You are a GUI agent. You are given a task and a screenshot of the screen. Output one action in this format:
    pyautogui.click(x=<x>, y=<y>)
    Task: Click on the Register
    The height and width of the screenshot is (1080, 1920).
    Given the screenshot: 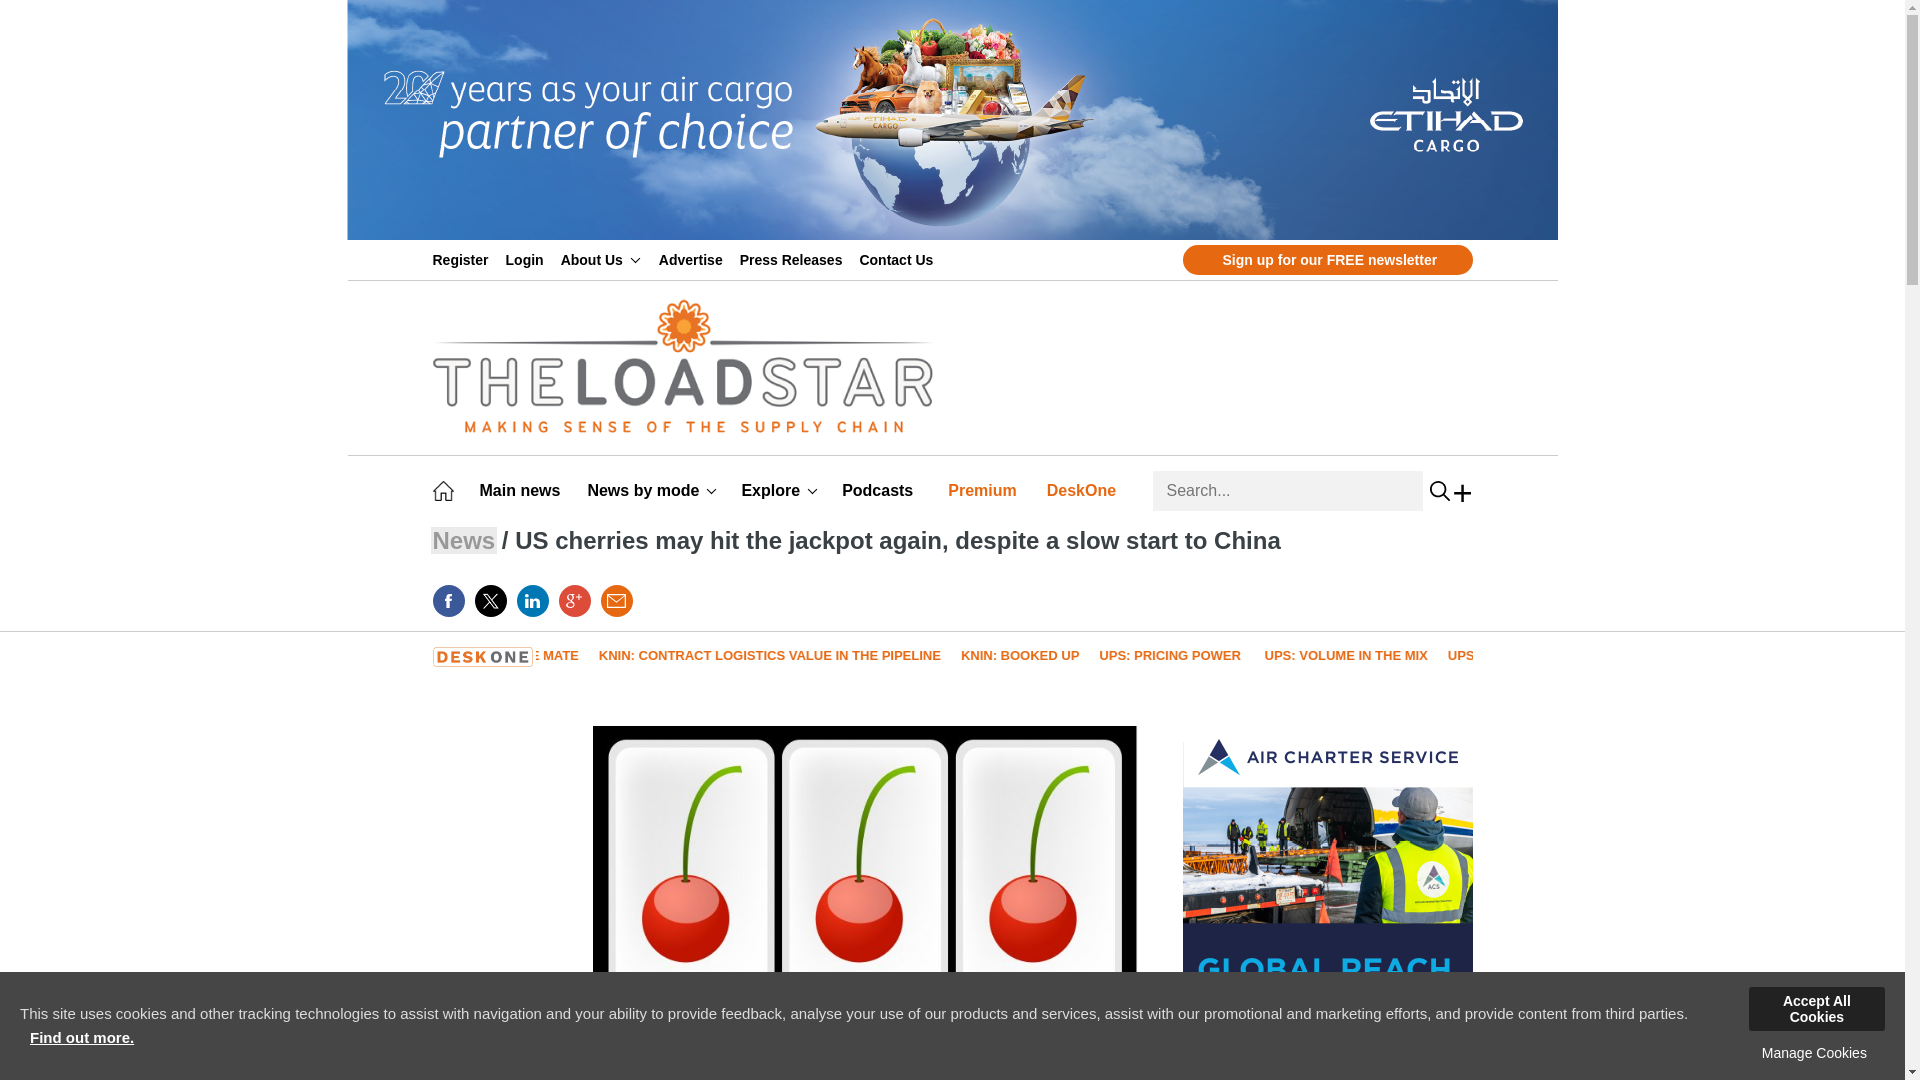 What is the action you would take?
    pyautogui.click(x=464, y=259)
    